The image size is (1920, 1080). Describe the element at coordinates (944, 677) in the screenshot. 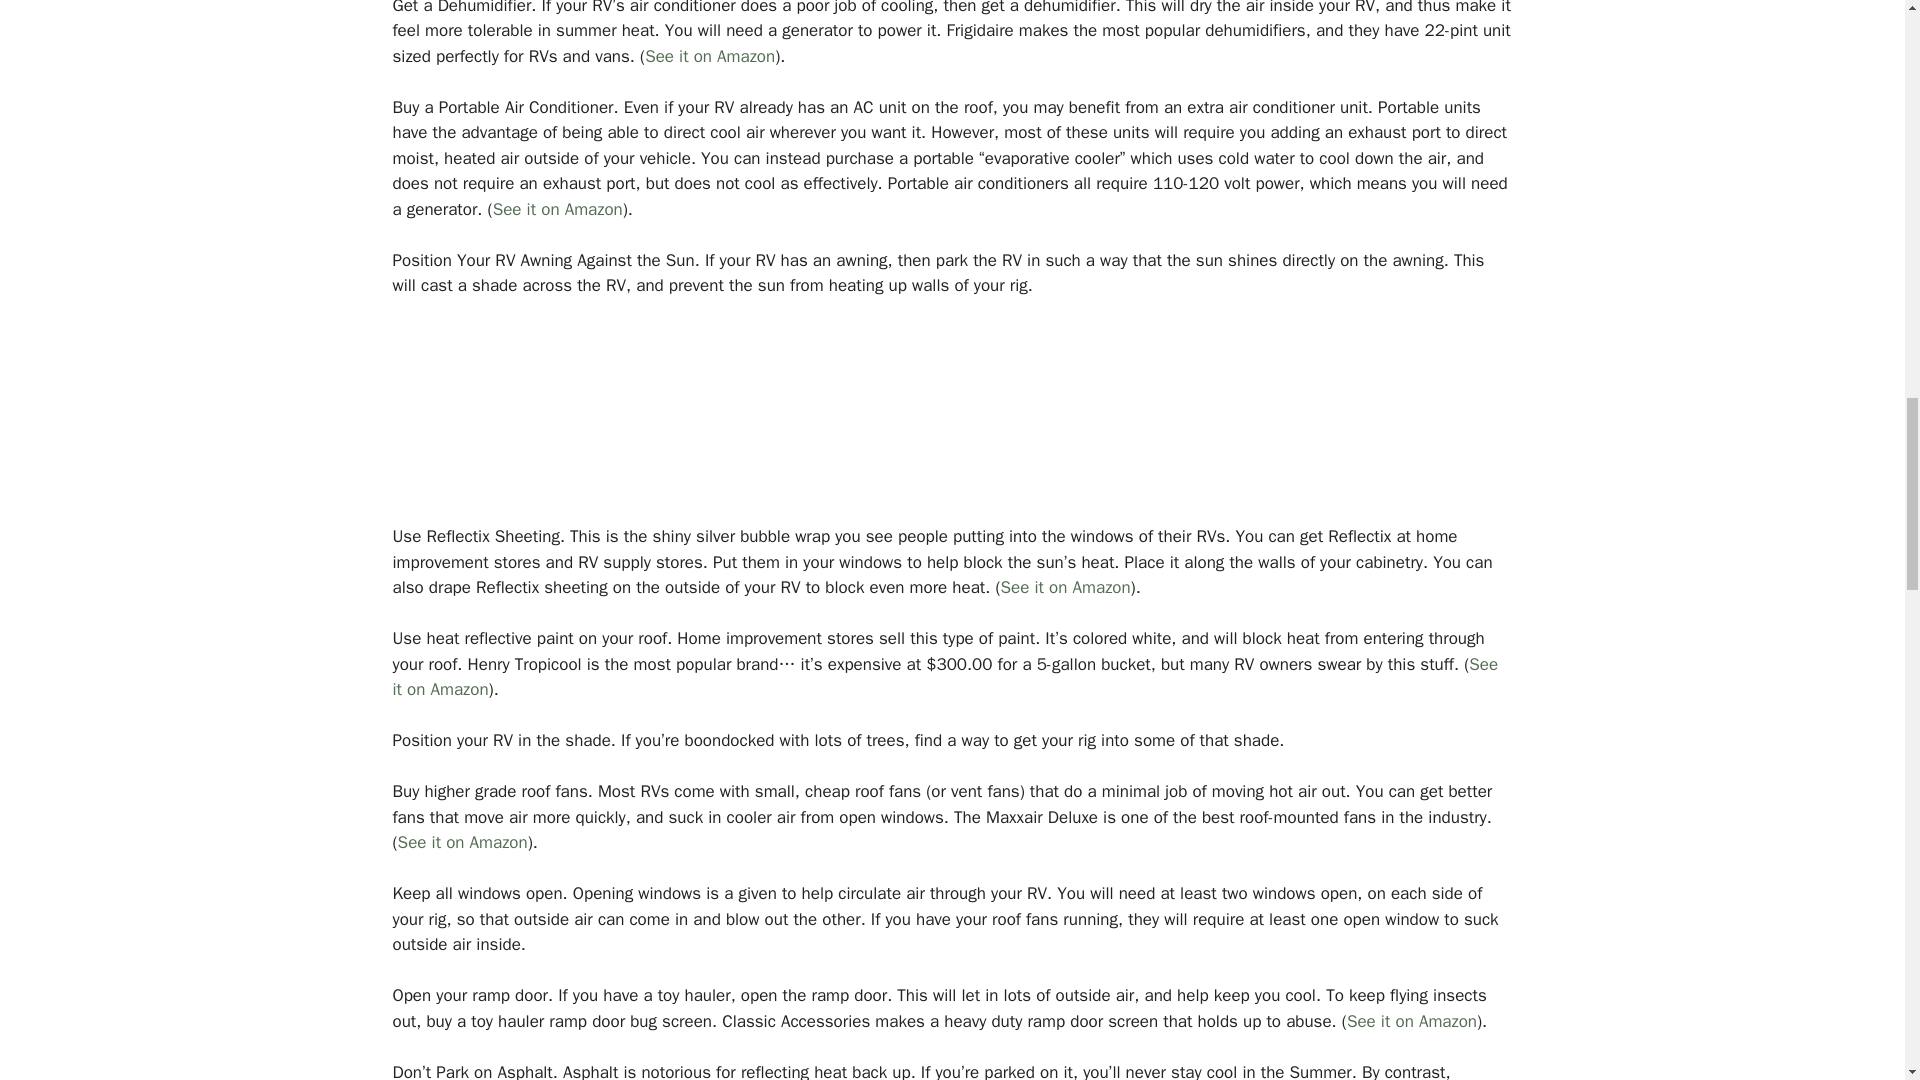

I see `See it on Amazon` at that location.